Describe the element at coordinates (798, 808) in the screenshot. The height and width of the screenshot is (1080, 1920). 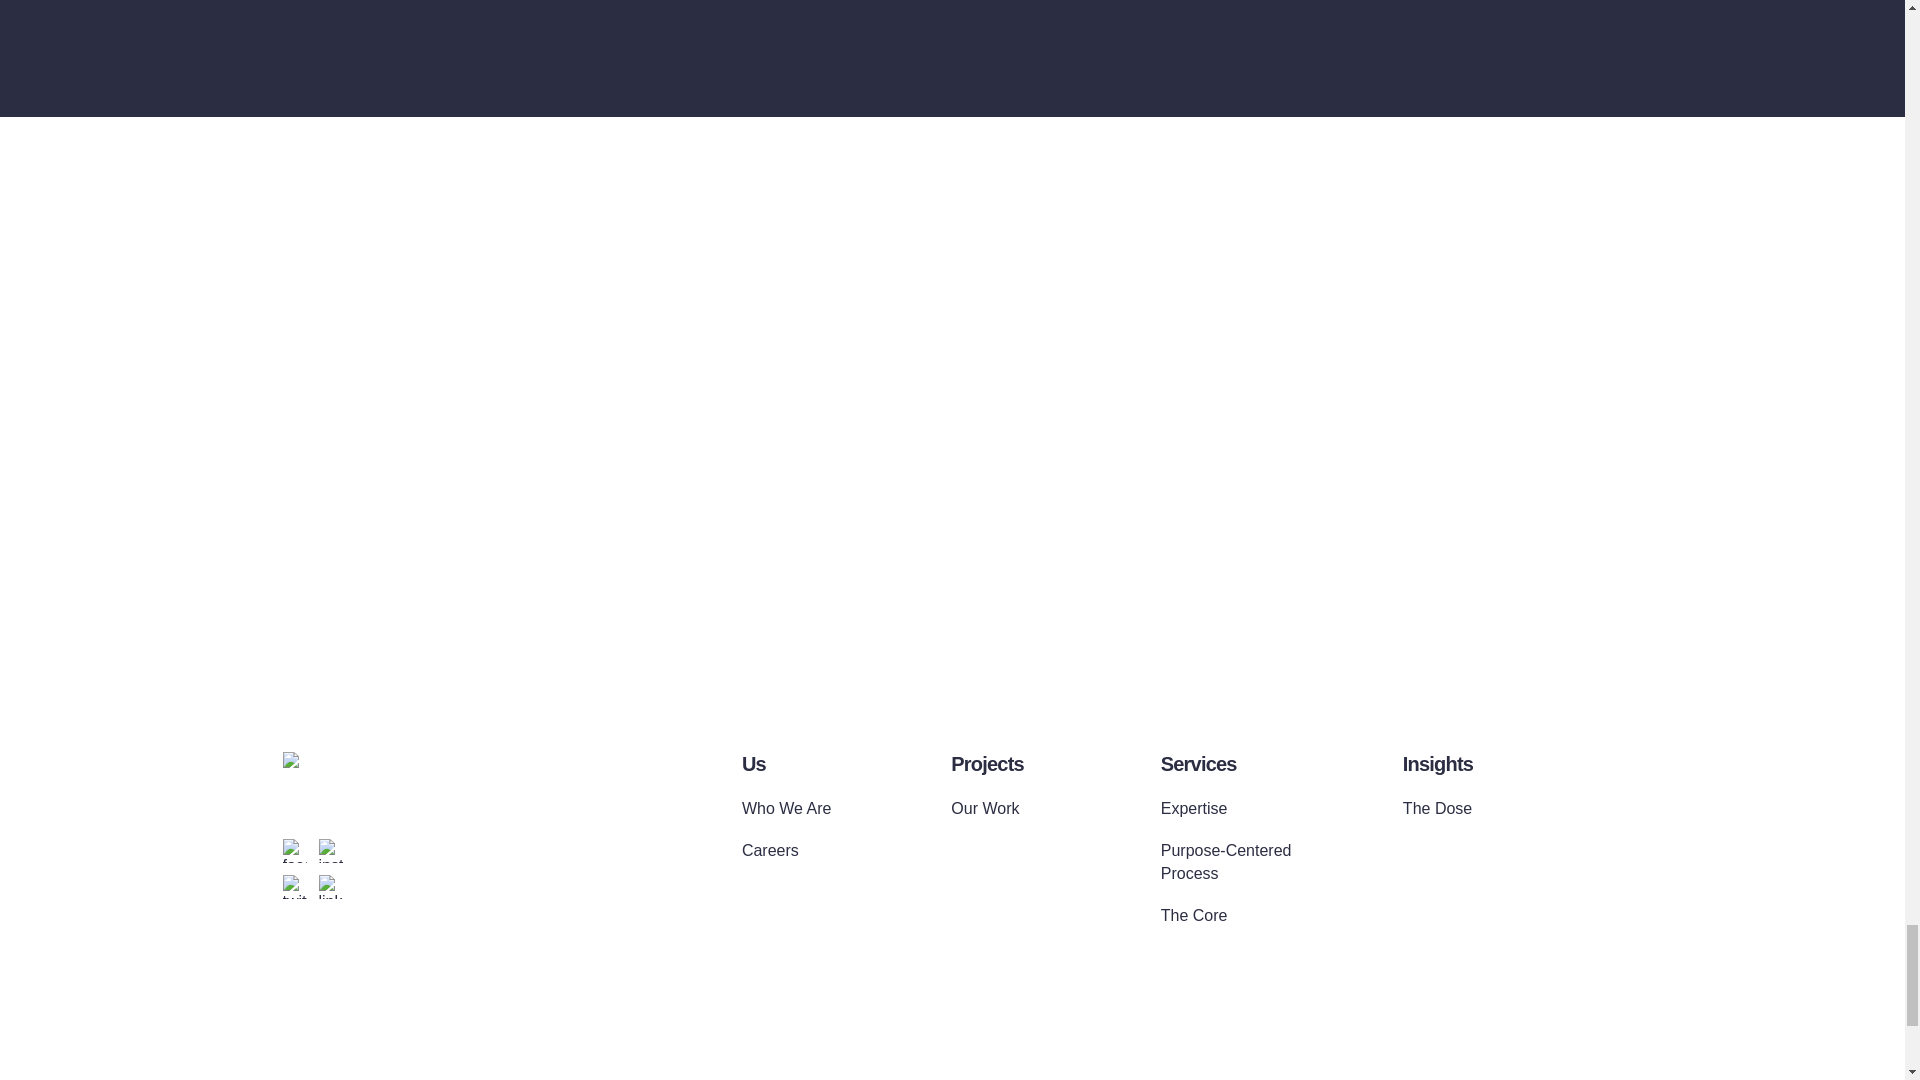
I see `Who We Are` at that location.